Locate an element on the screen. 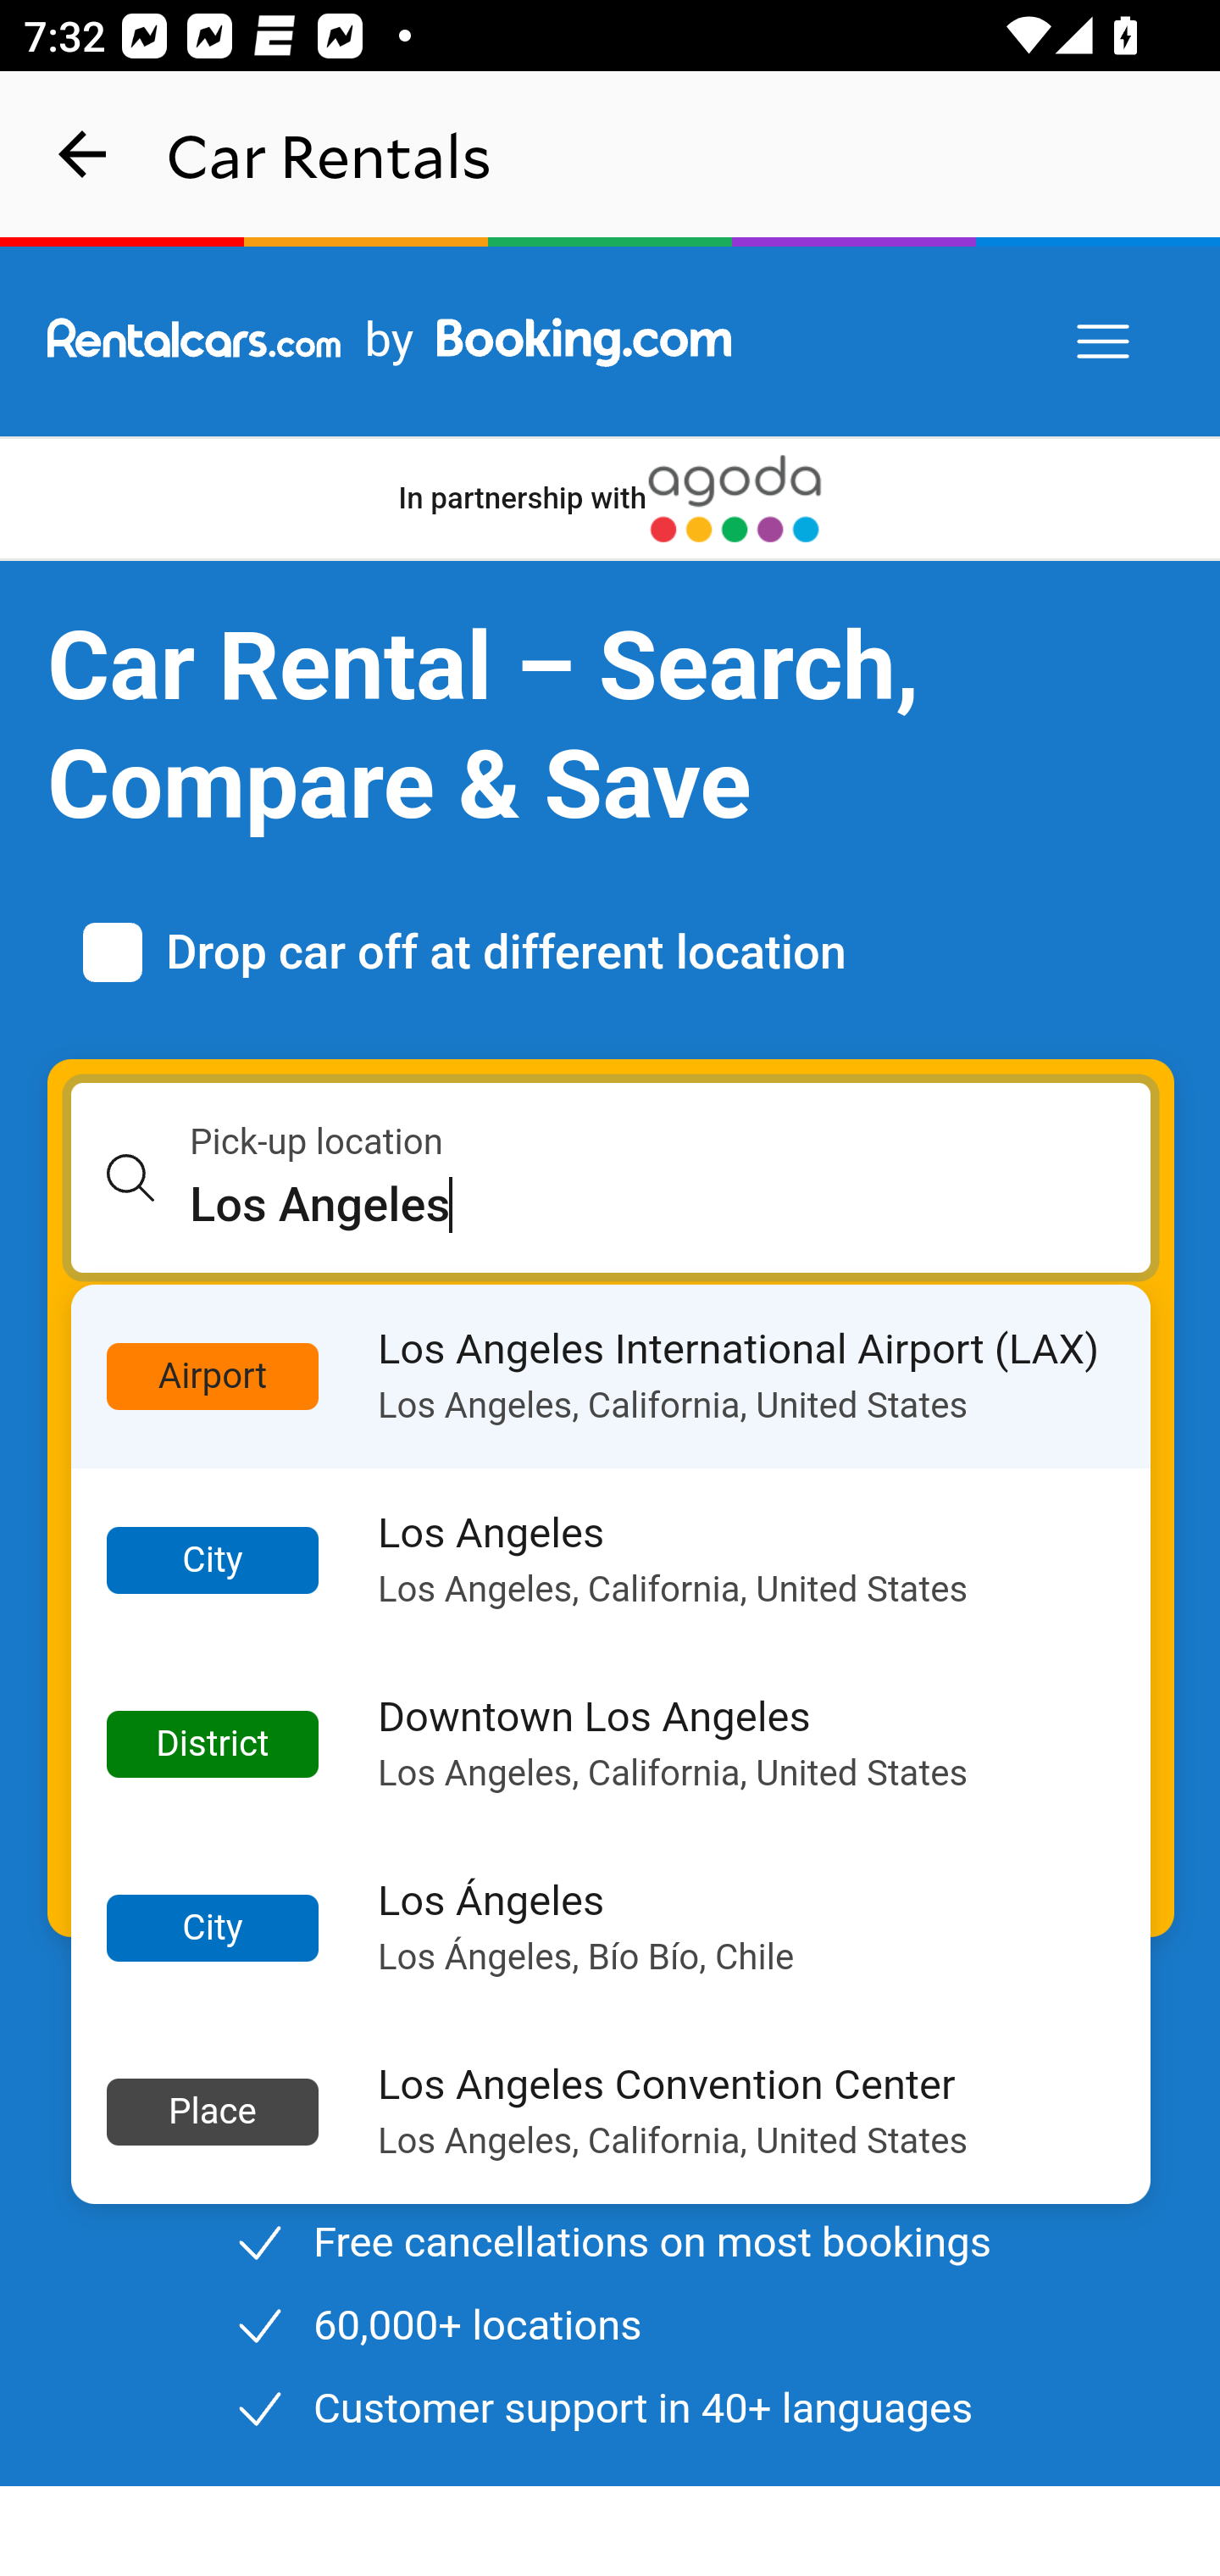 The width and height of the screenshot is (1220, 2576). Menu is located at coordinates (1105, 342).